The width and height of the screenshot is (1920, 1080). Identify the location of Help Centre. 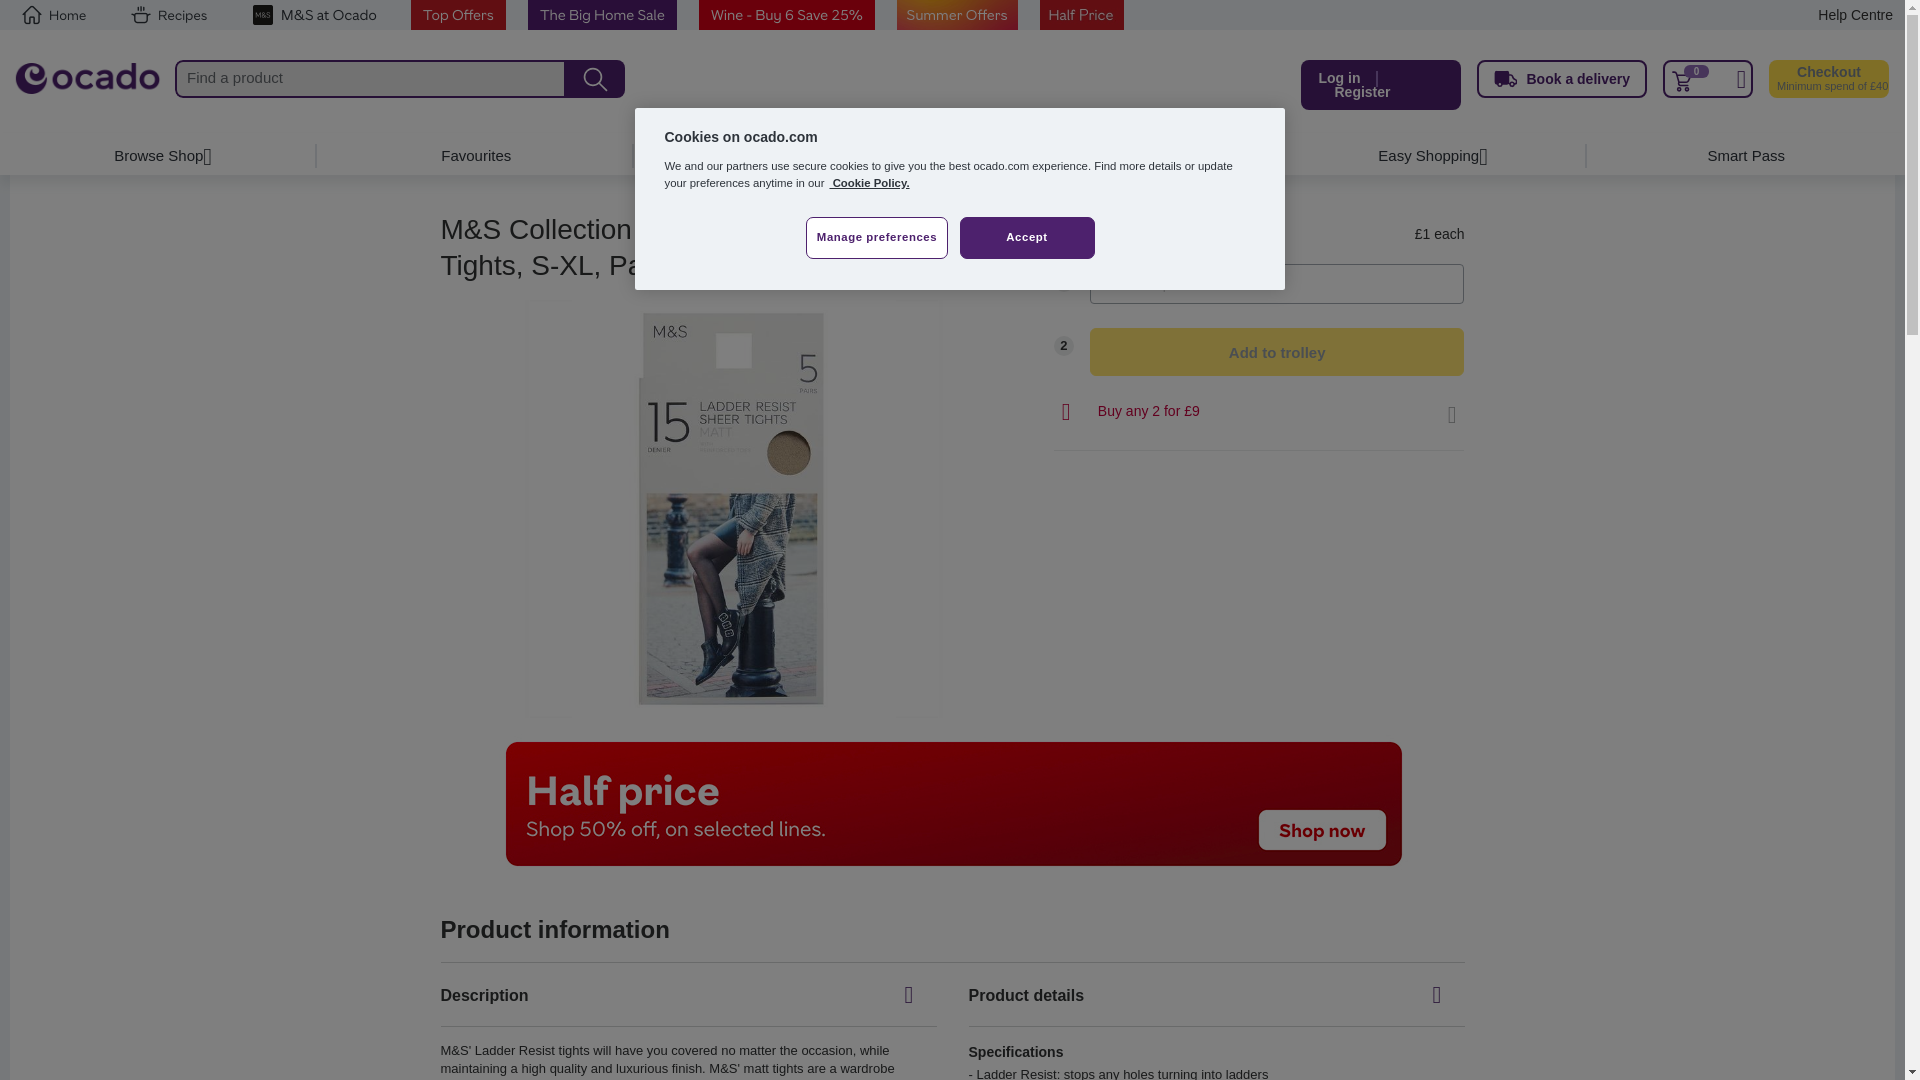
(1856, 14).